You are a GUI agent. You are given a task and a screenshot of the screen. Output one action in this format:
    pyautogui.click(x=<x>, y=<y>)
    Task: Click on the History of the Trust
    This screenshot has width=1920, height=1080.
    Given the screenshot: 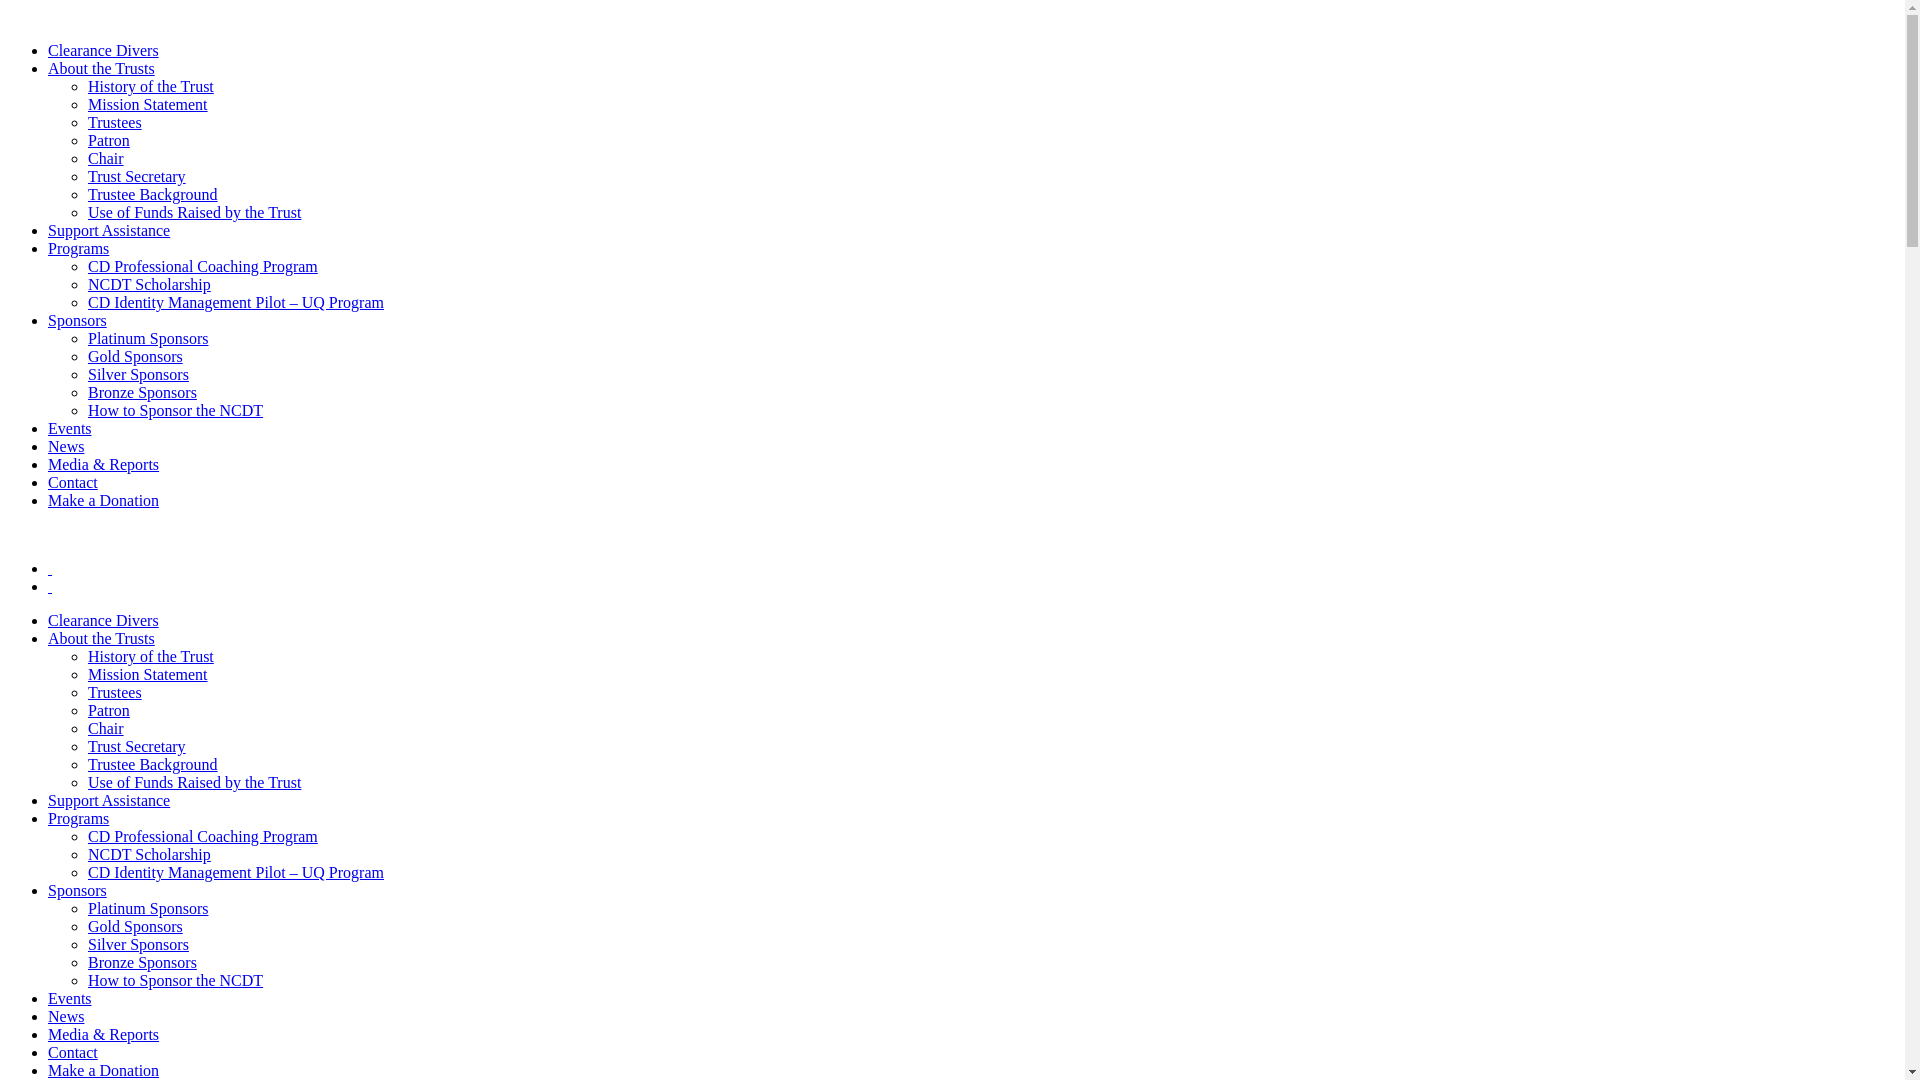 What is the action you would take?
    pyautogui.click(x=151, y=656)
    